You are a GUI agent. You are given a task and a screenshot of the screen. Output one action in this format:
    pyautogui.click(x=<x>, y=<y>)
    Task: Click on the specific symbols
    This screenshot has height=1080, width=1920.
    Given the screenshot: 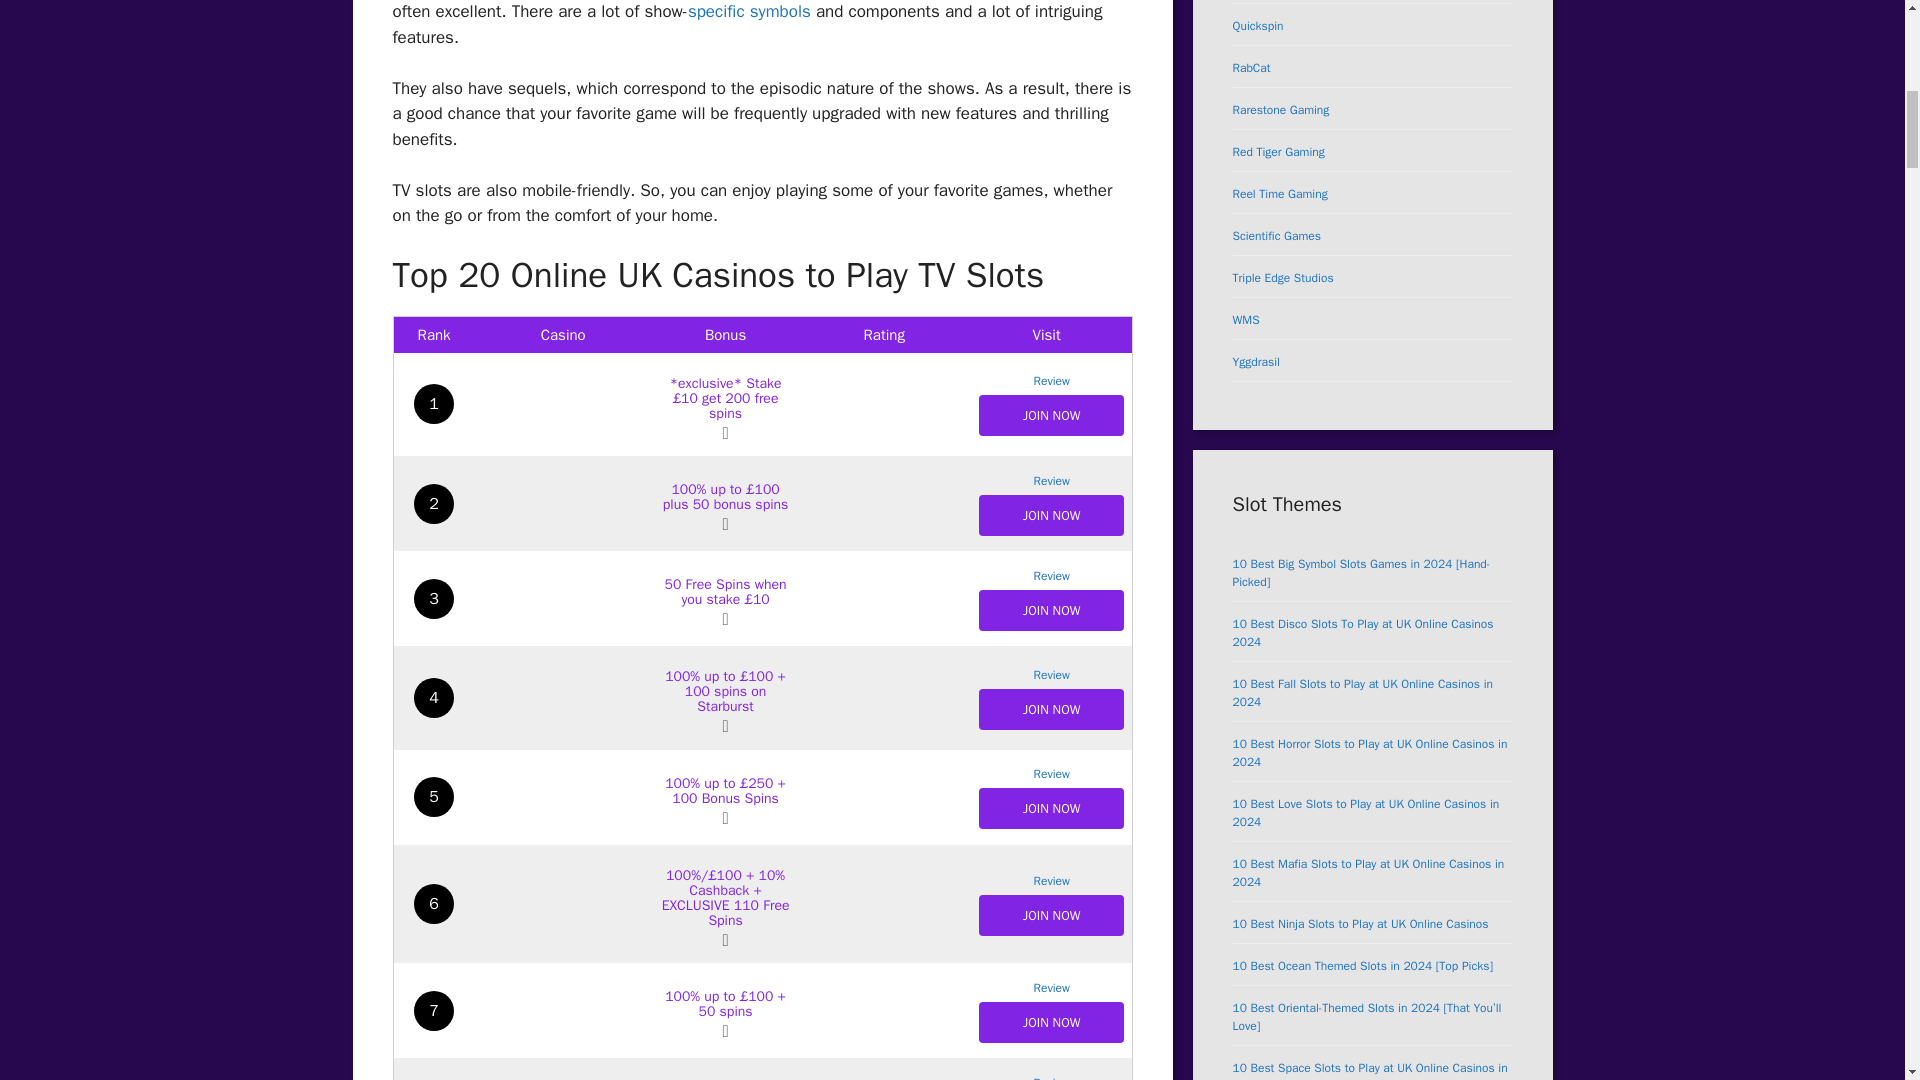 What is the action you would take?
    pyautogui.click(x=748, y=11)
    